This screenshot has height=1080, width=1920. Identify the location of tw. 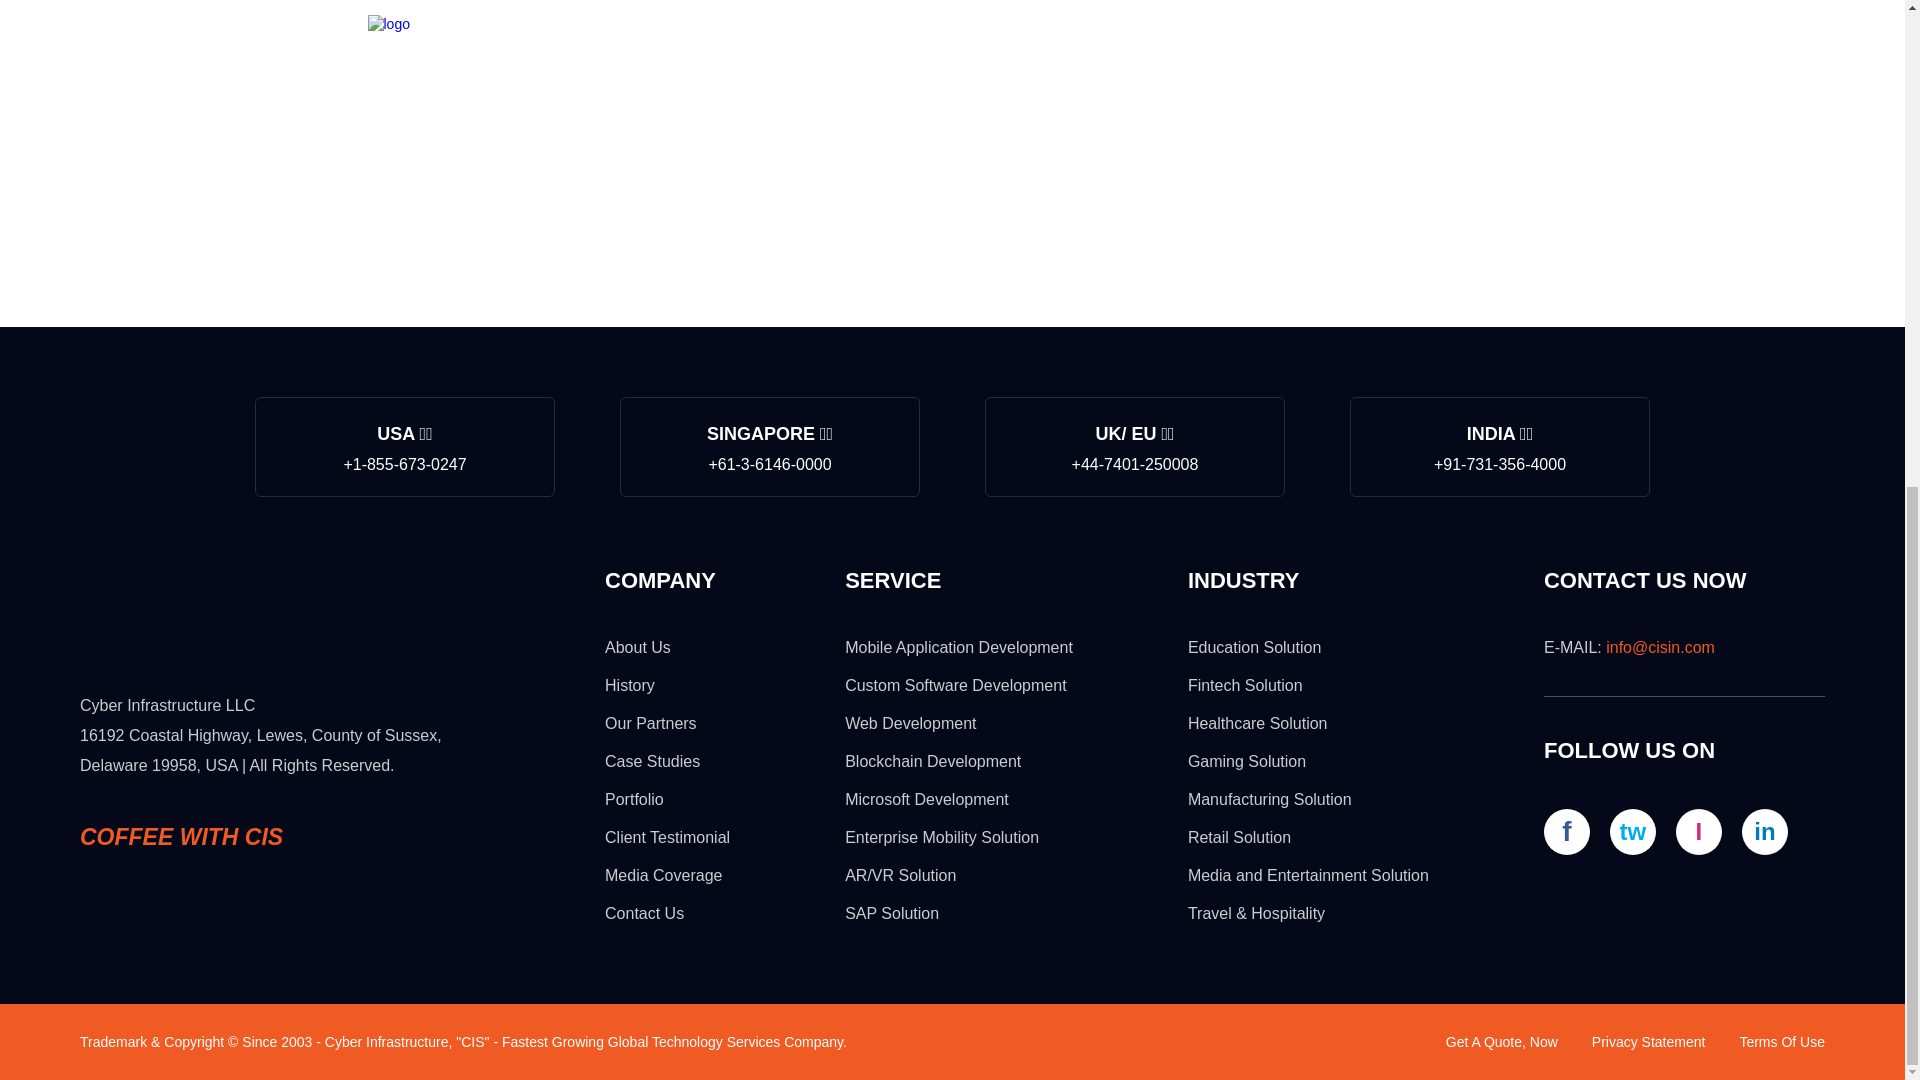
(1632, 832).